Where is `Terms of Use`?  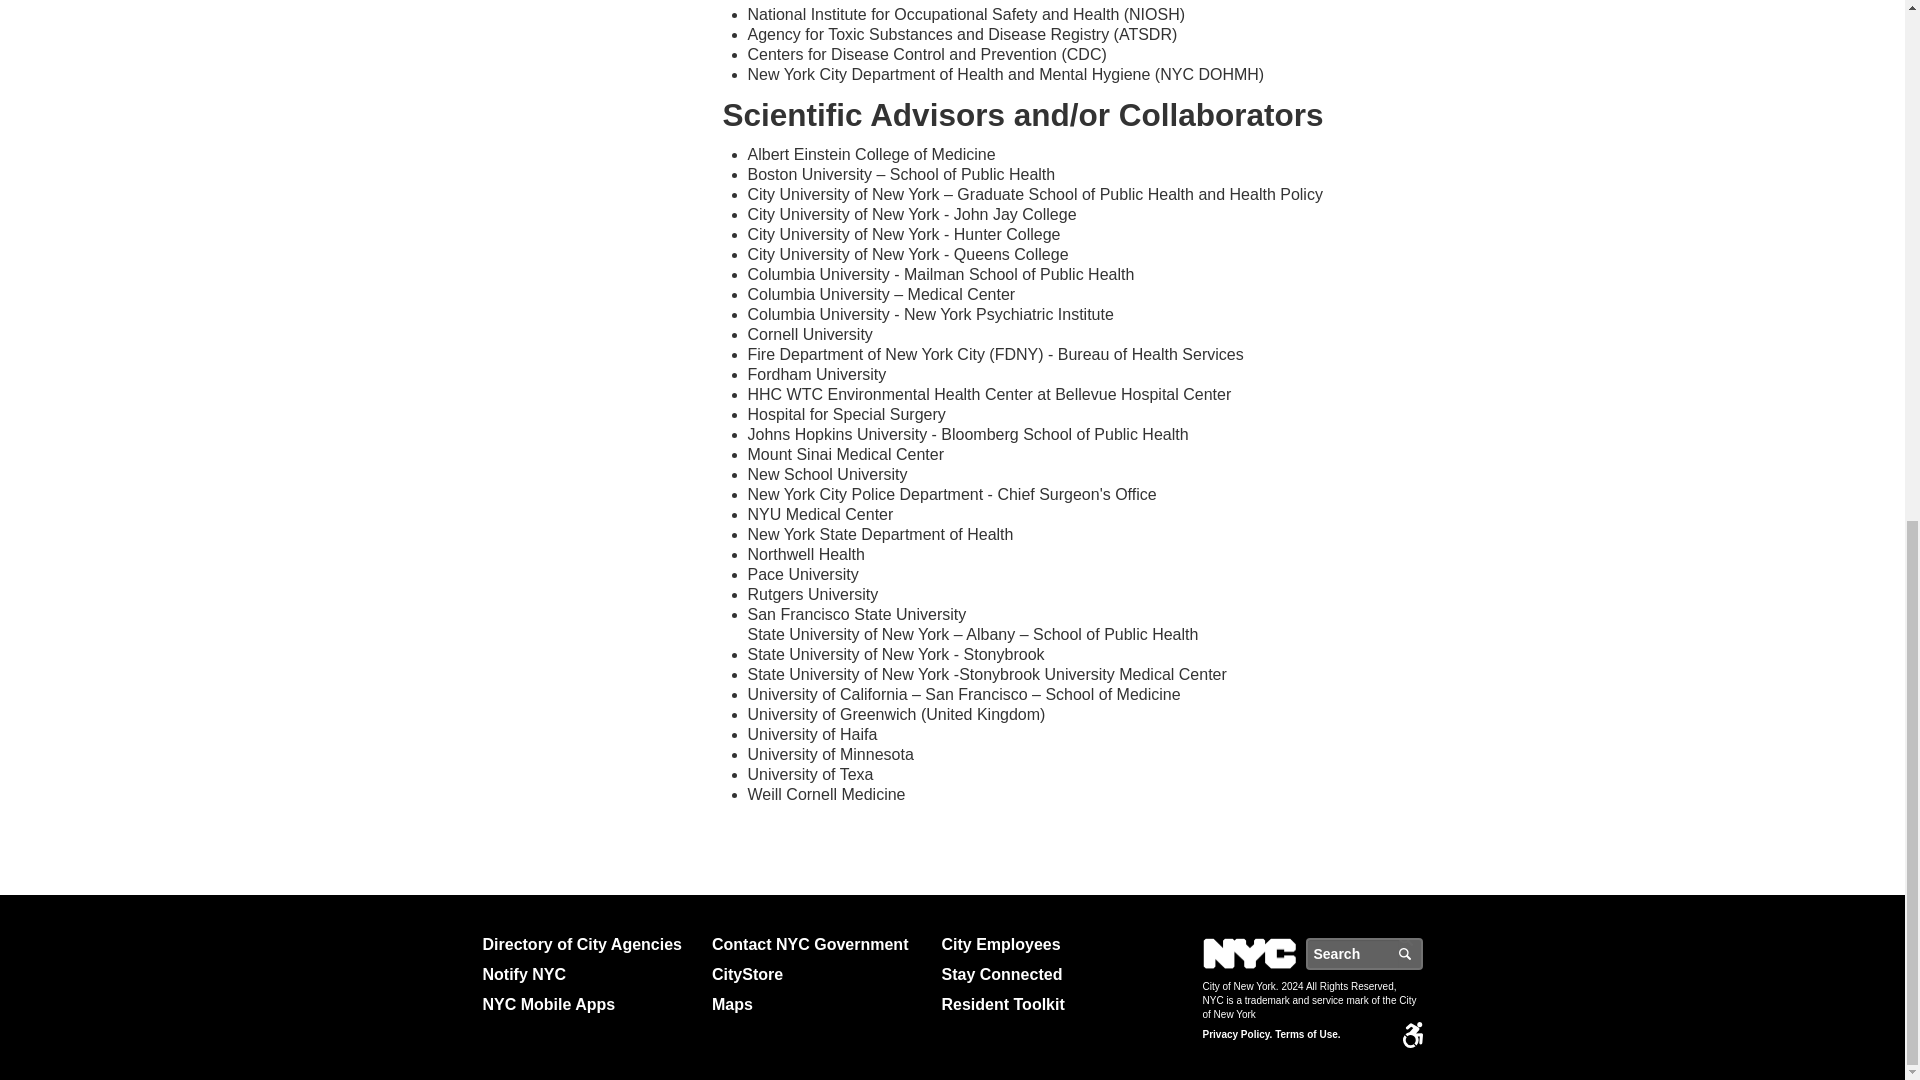
Terms of Use is located at coordinates (1307, 1035).